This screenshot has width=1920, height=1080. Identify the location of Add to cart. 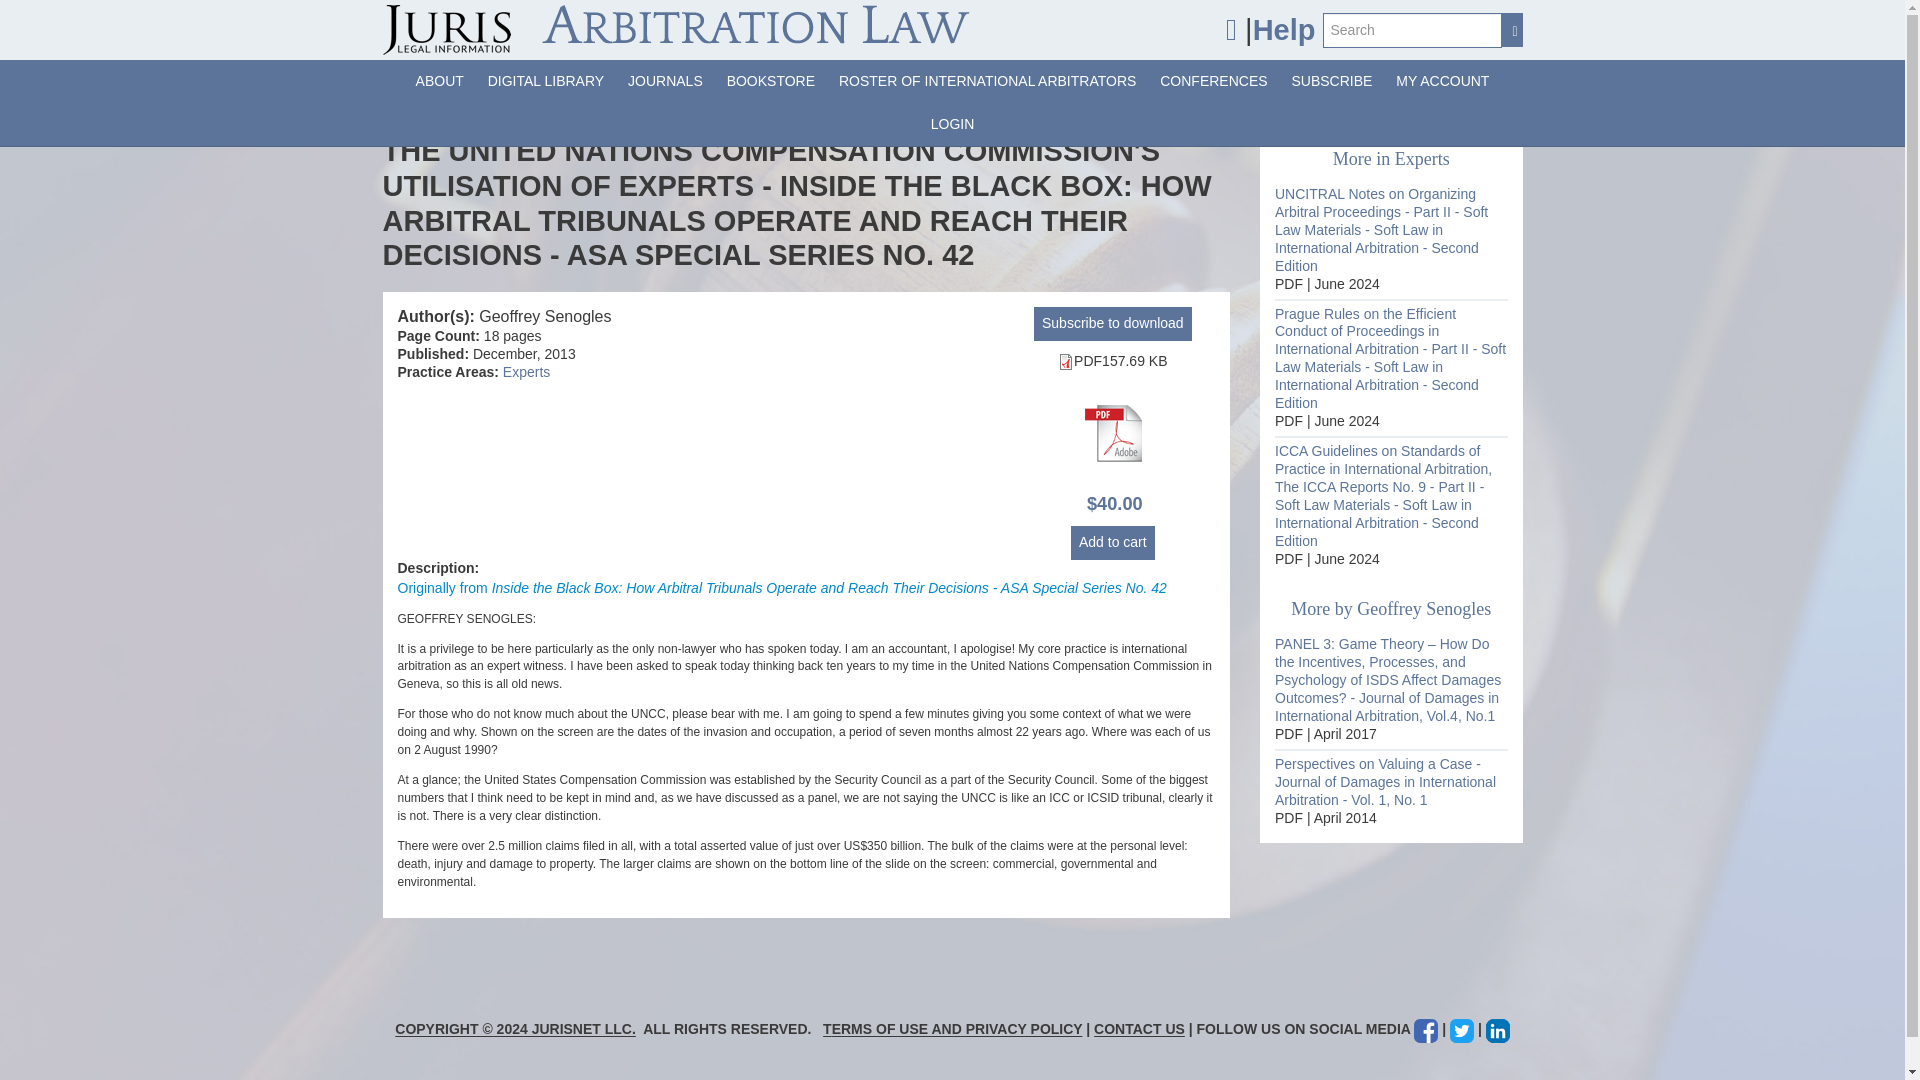
(1113, 542).